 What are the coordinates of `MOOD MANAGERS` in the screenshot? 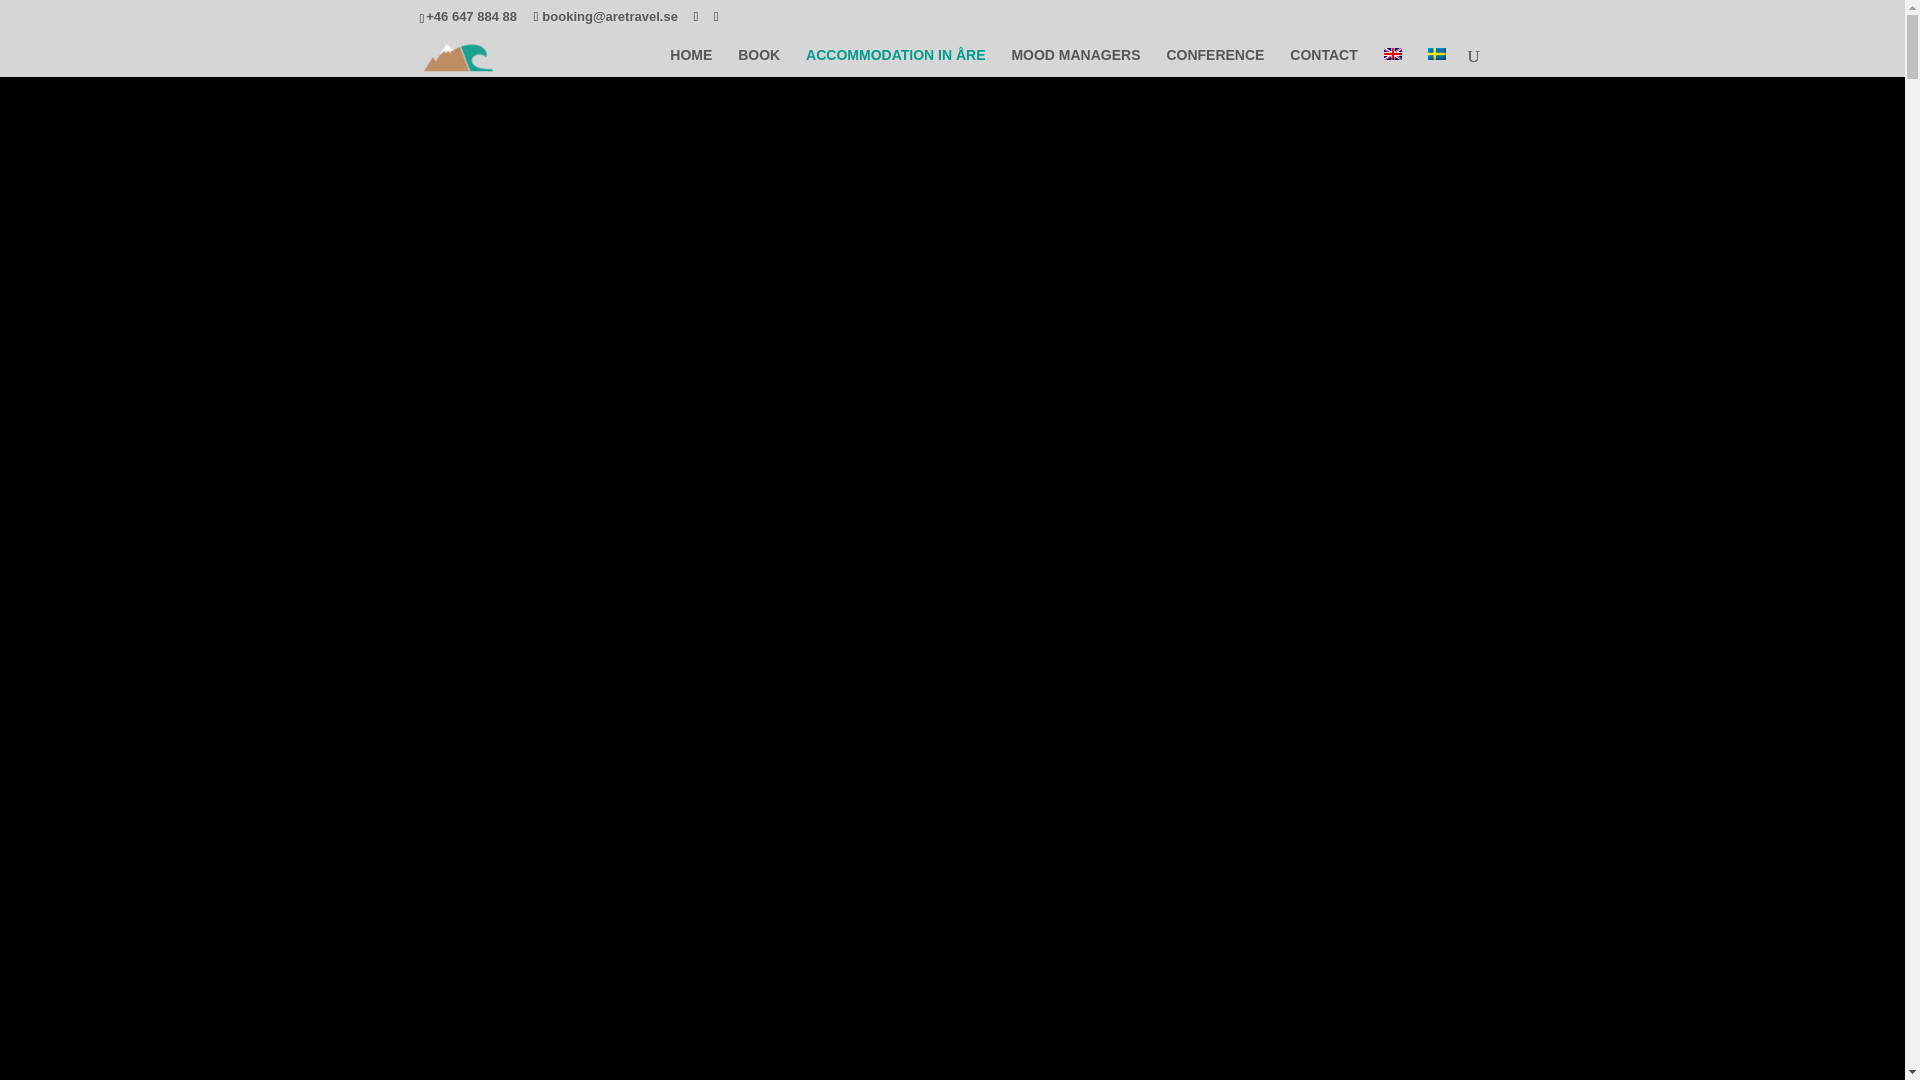 It's located at (1076, 62).